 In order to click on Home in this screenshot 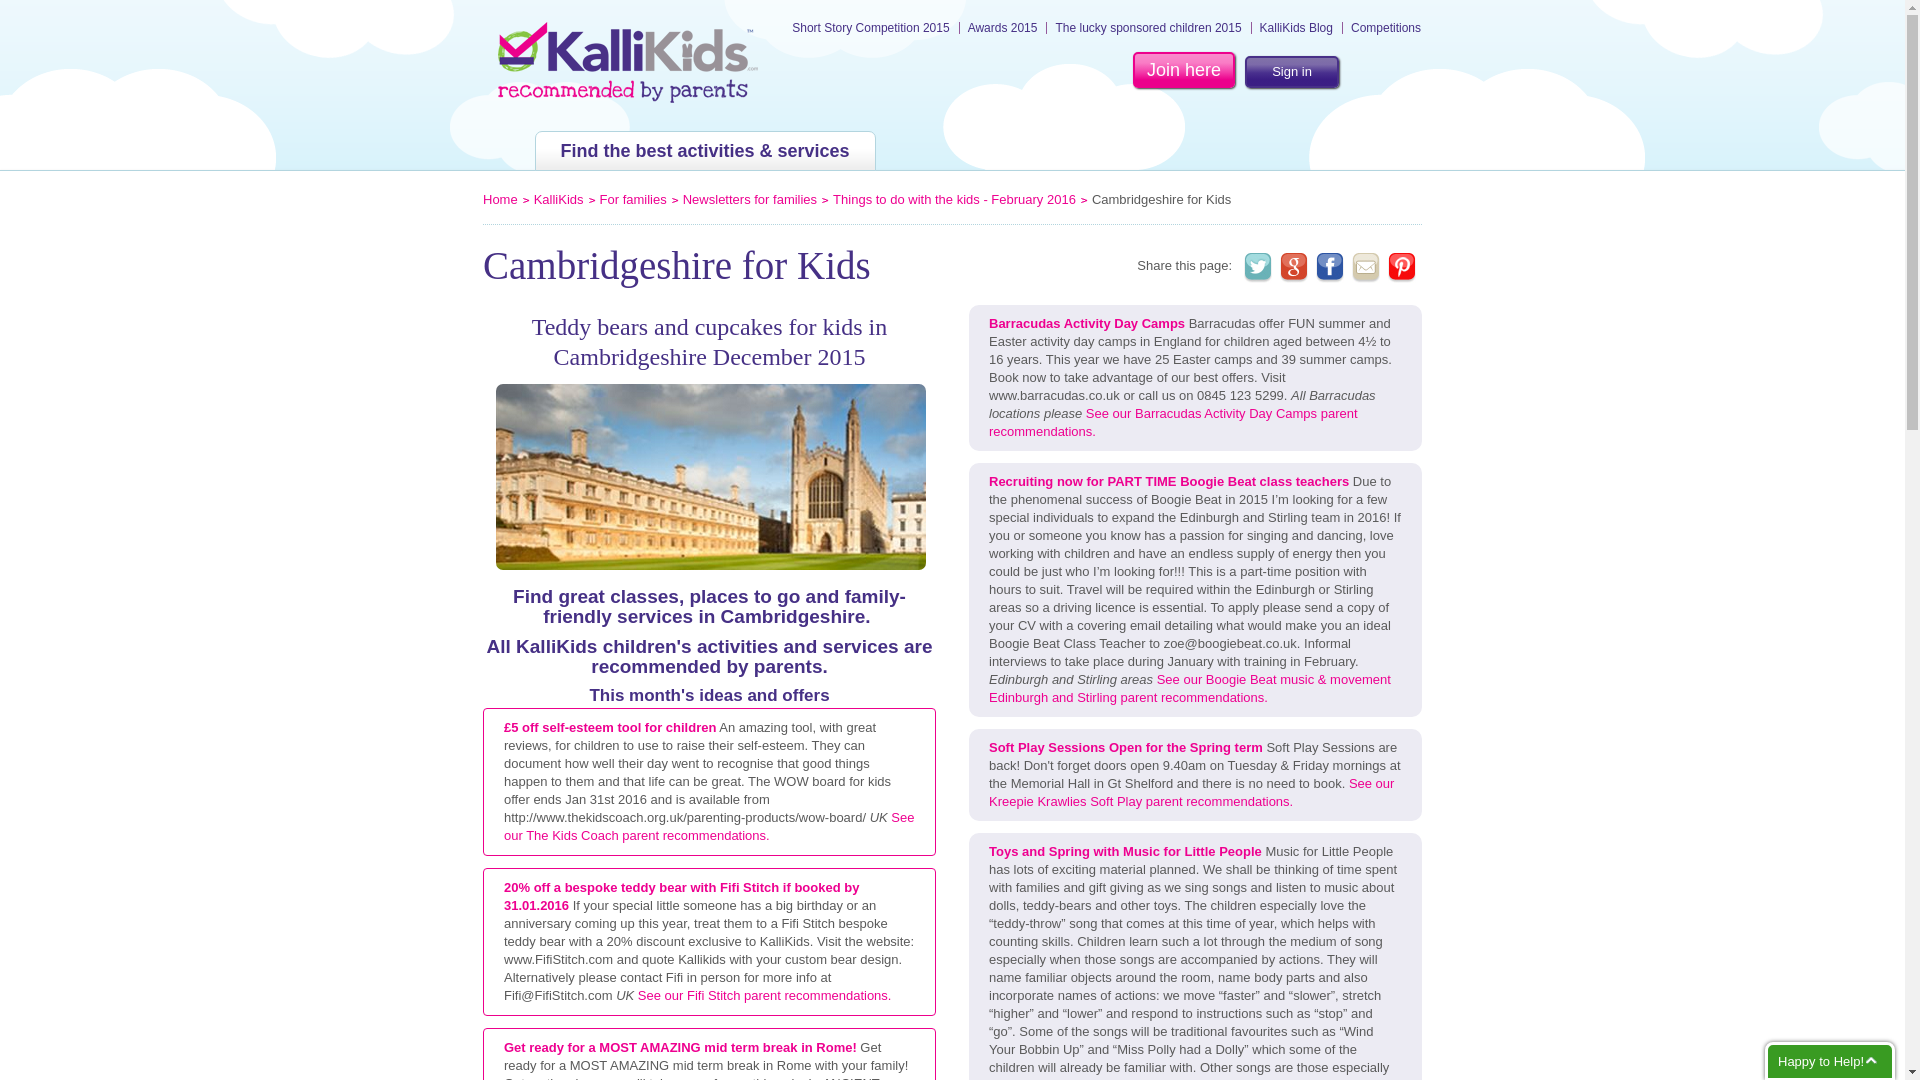, I will do `click(500, 200)`.